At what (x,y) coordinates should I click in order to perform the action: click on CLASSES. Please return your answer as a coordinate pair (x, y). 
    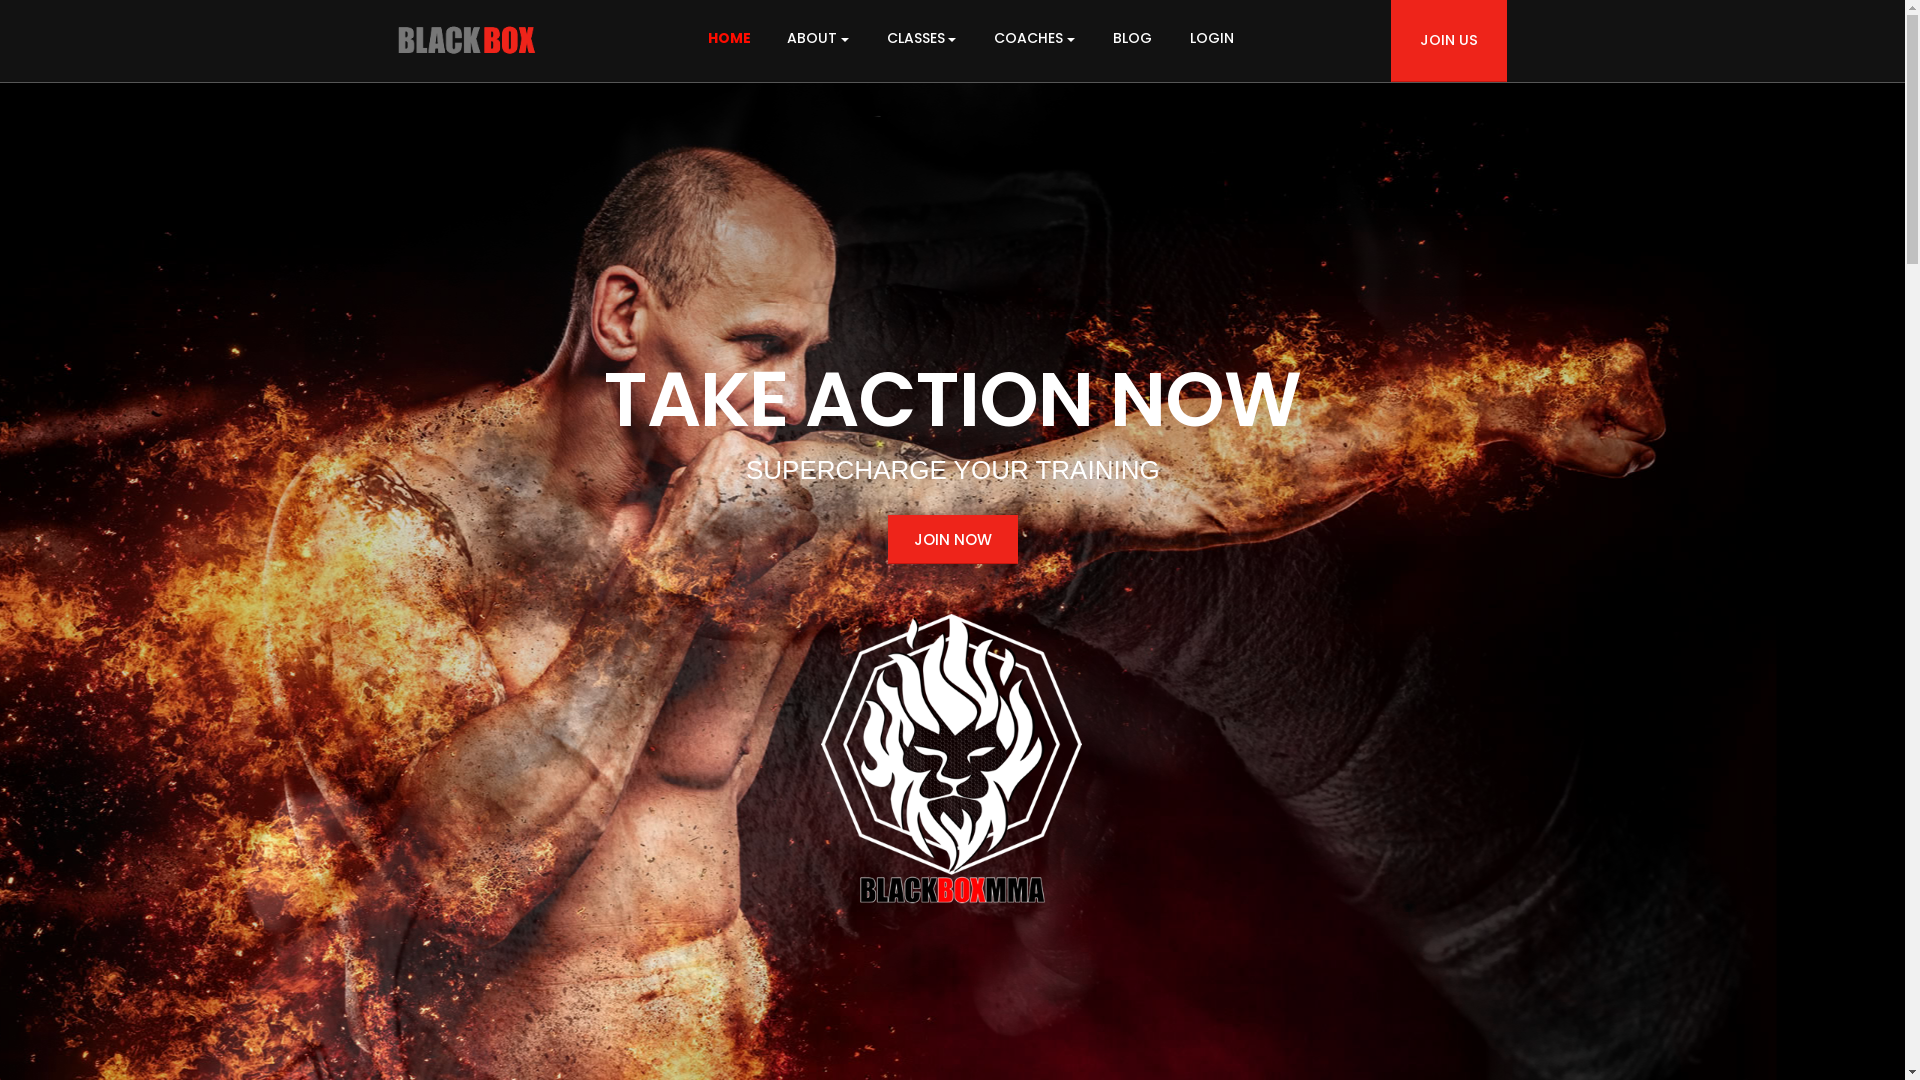
    Looking at the image, I should click on (924, 102).